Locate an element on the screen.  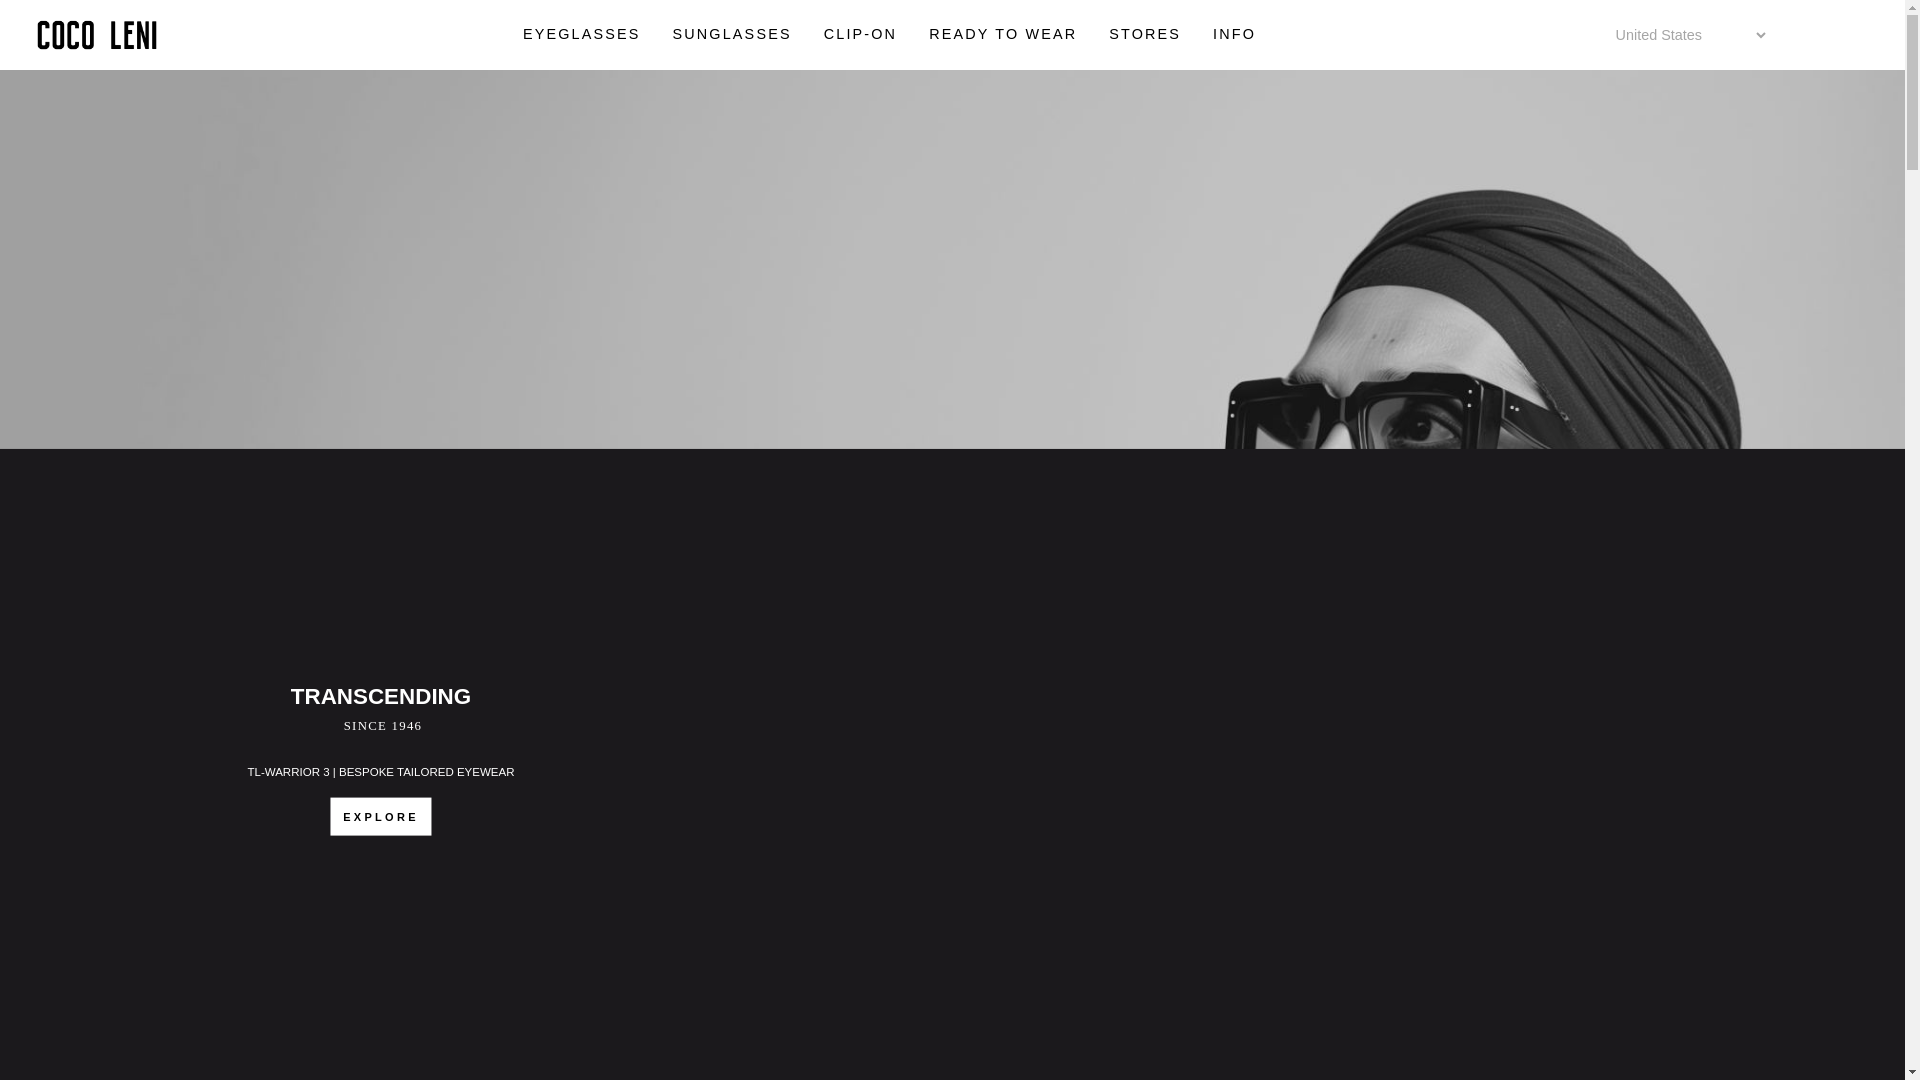
EXPLORE is located at coordinates (381, 816).